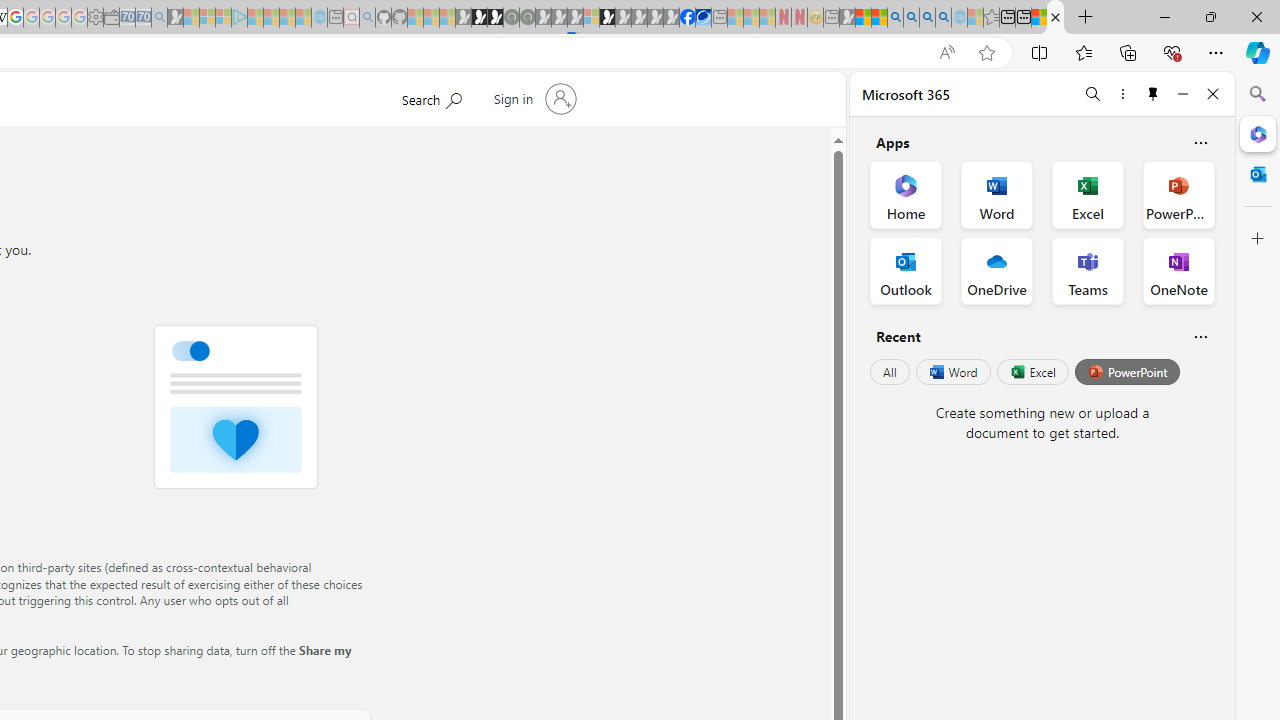  Describe the element at coordinates (906, 270) in the screenshot. I see `Outlook Office App` at that location.